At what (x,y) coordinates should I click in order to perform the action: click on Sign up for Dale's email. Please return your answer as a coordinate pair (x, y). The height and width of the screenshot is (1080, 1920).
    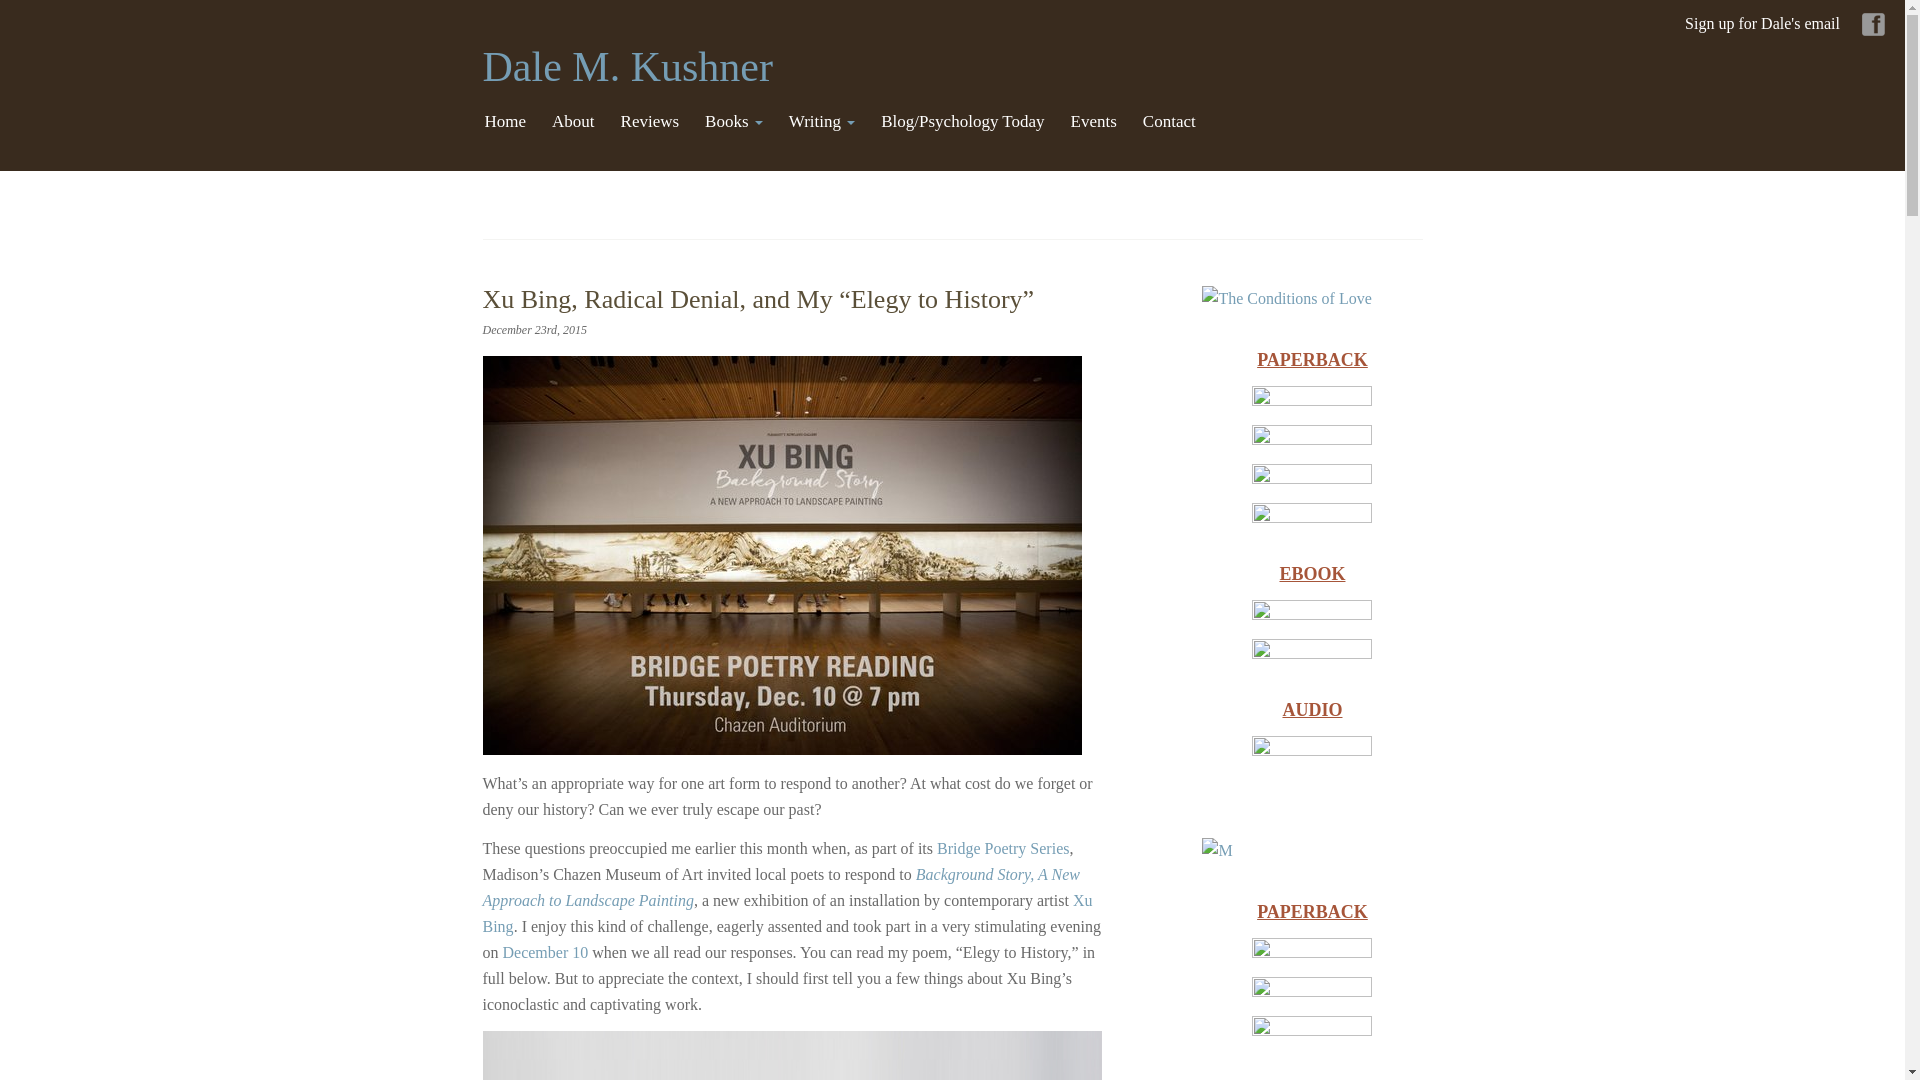
    Looking at the image, I should click on (1762, 24).